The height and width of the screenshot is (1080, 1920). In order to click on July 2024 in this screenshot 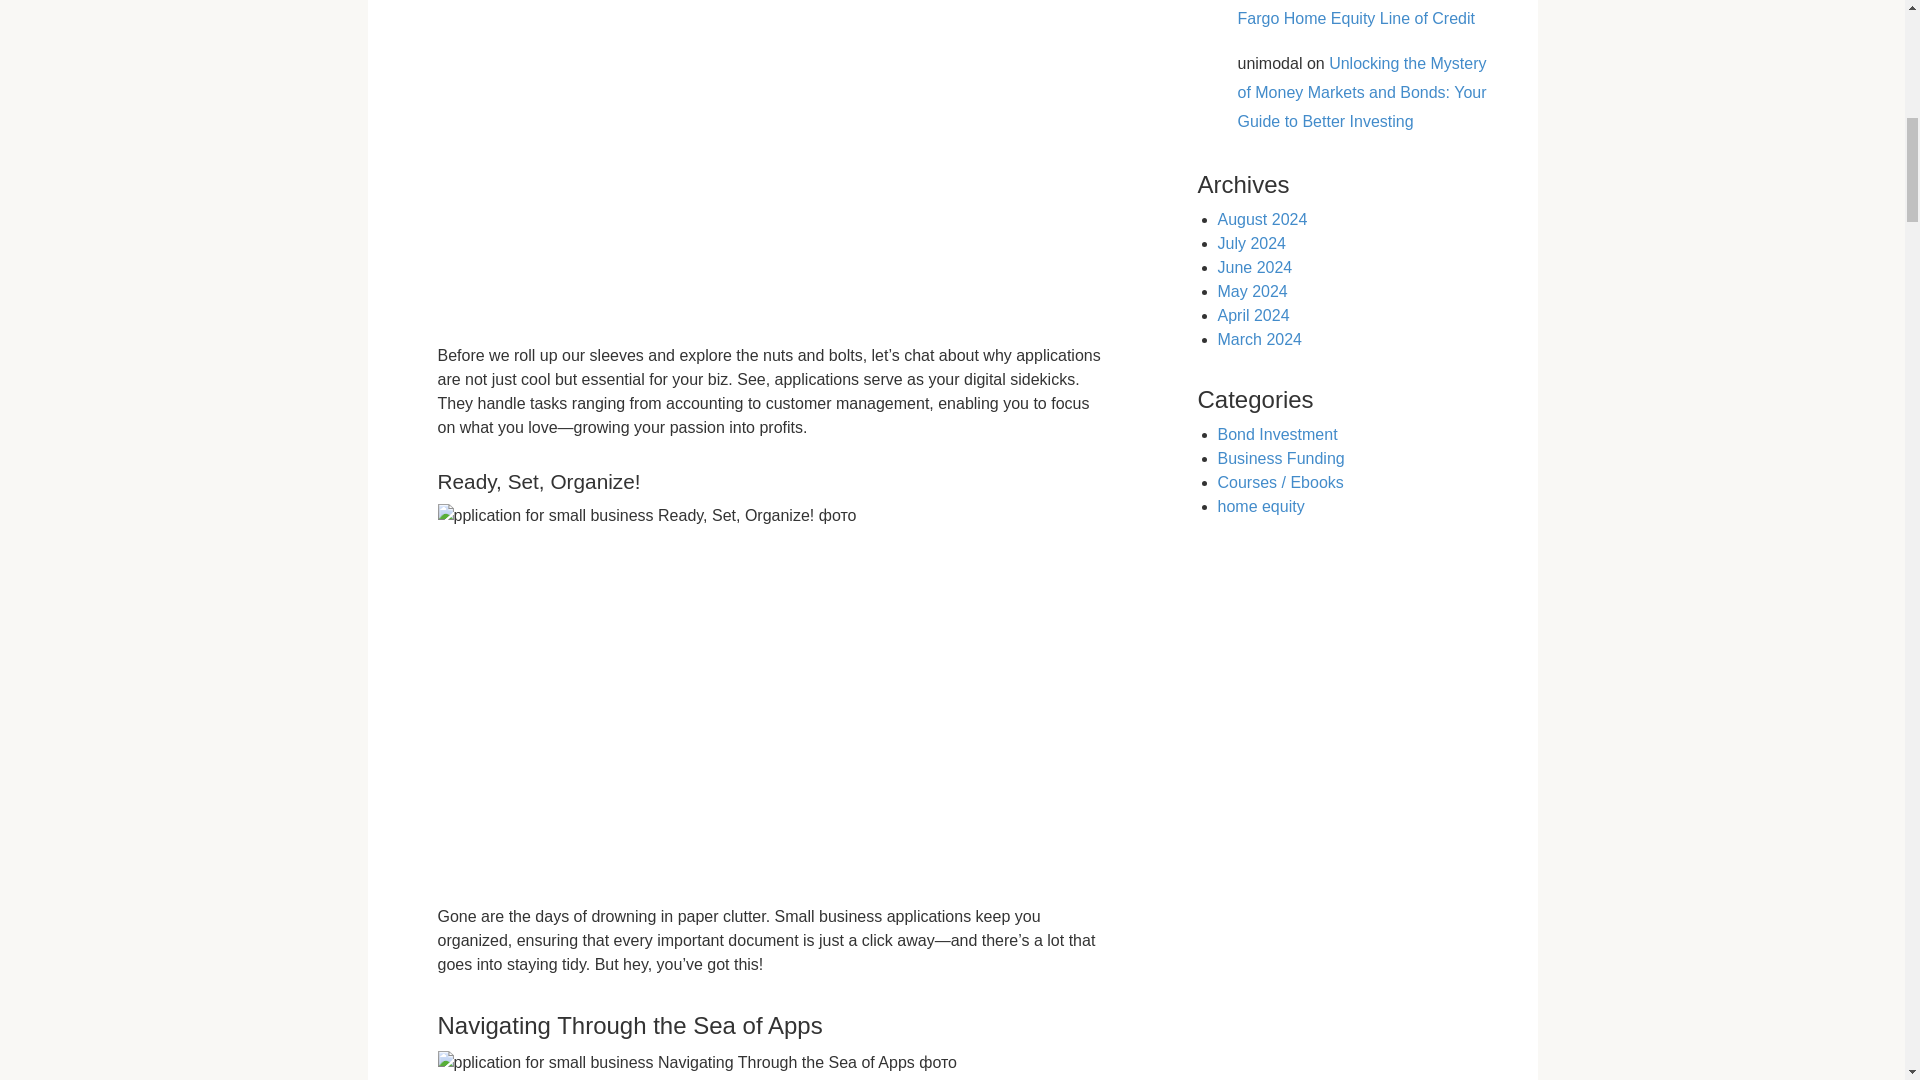, I will do `click(1252, 243)`.